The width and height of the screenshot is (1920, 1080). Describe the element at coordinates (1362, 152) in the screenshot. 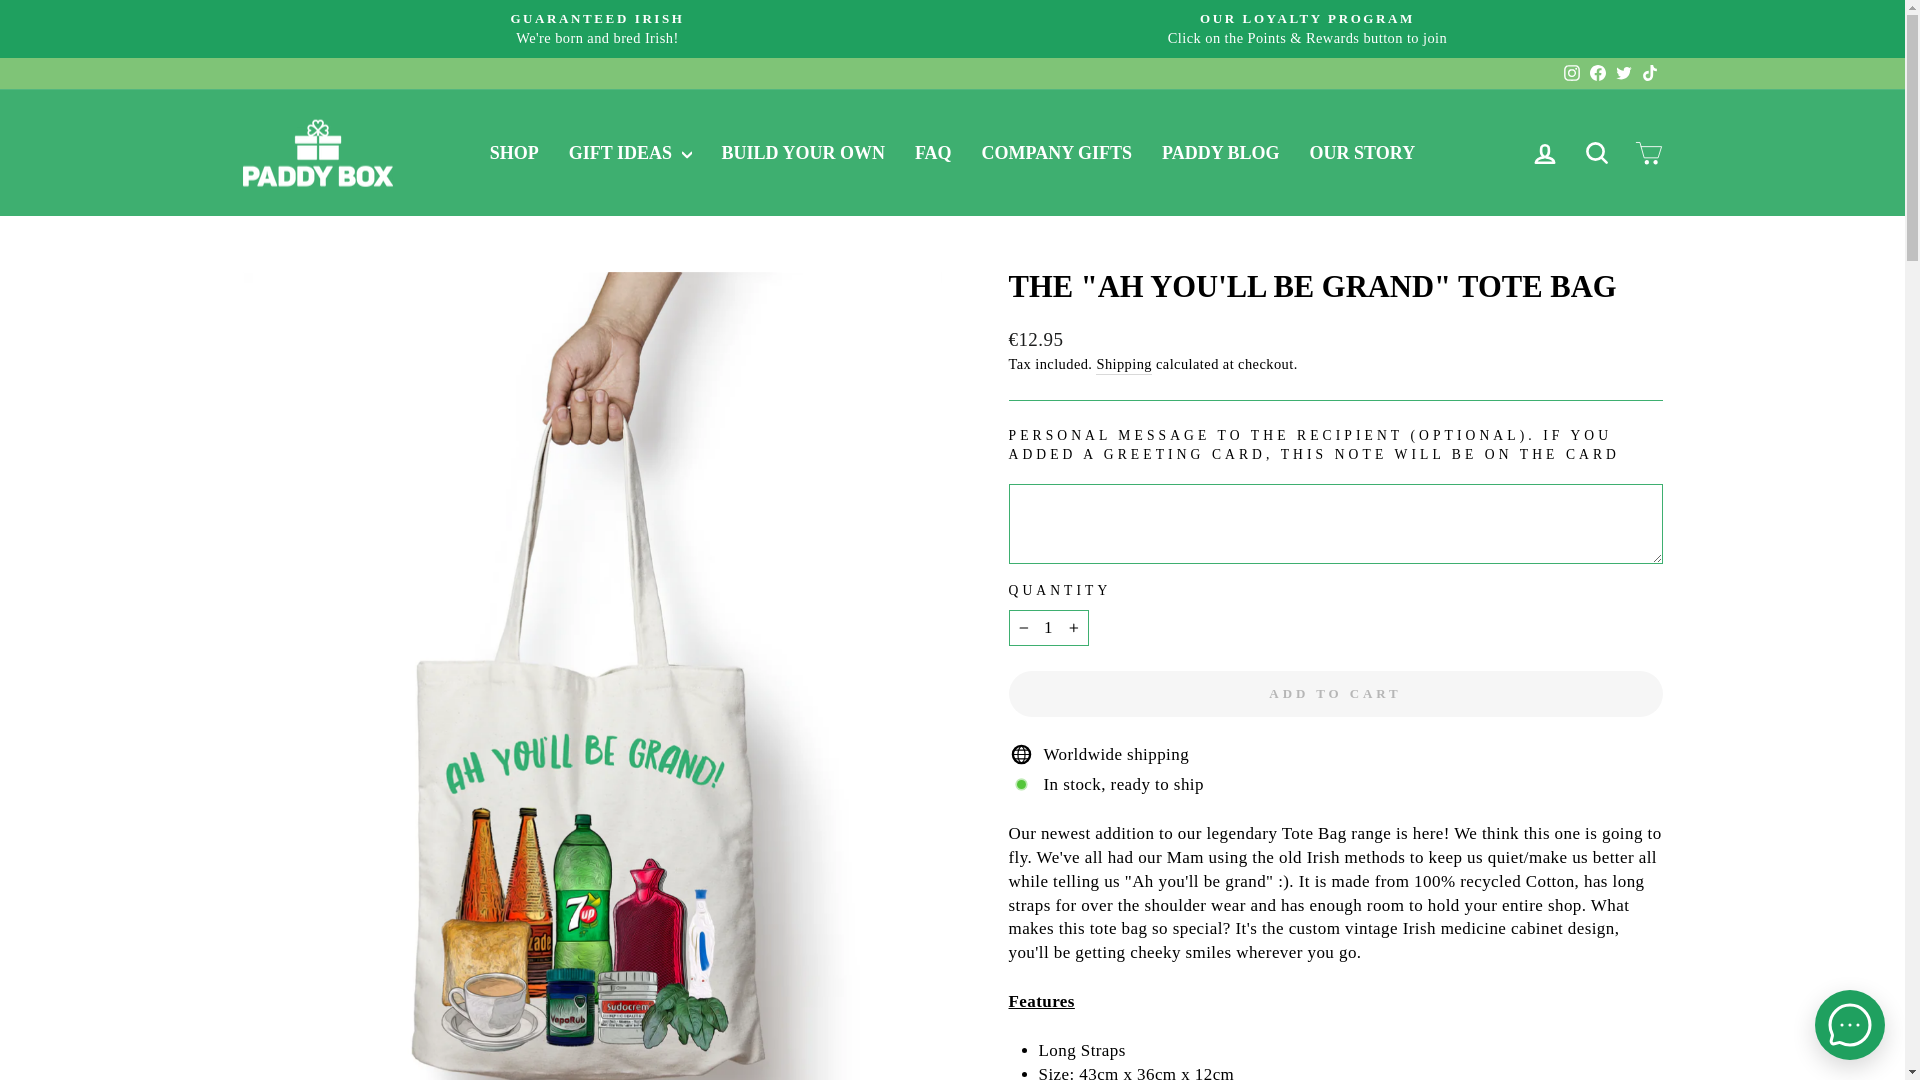

I see `OUR STORY` at that location.